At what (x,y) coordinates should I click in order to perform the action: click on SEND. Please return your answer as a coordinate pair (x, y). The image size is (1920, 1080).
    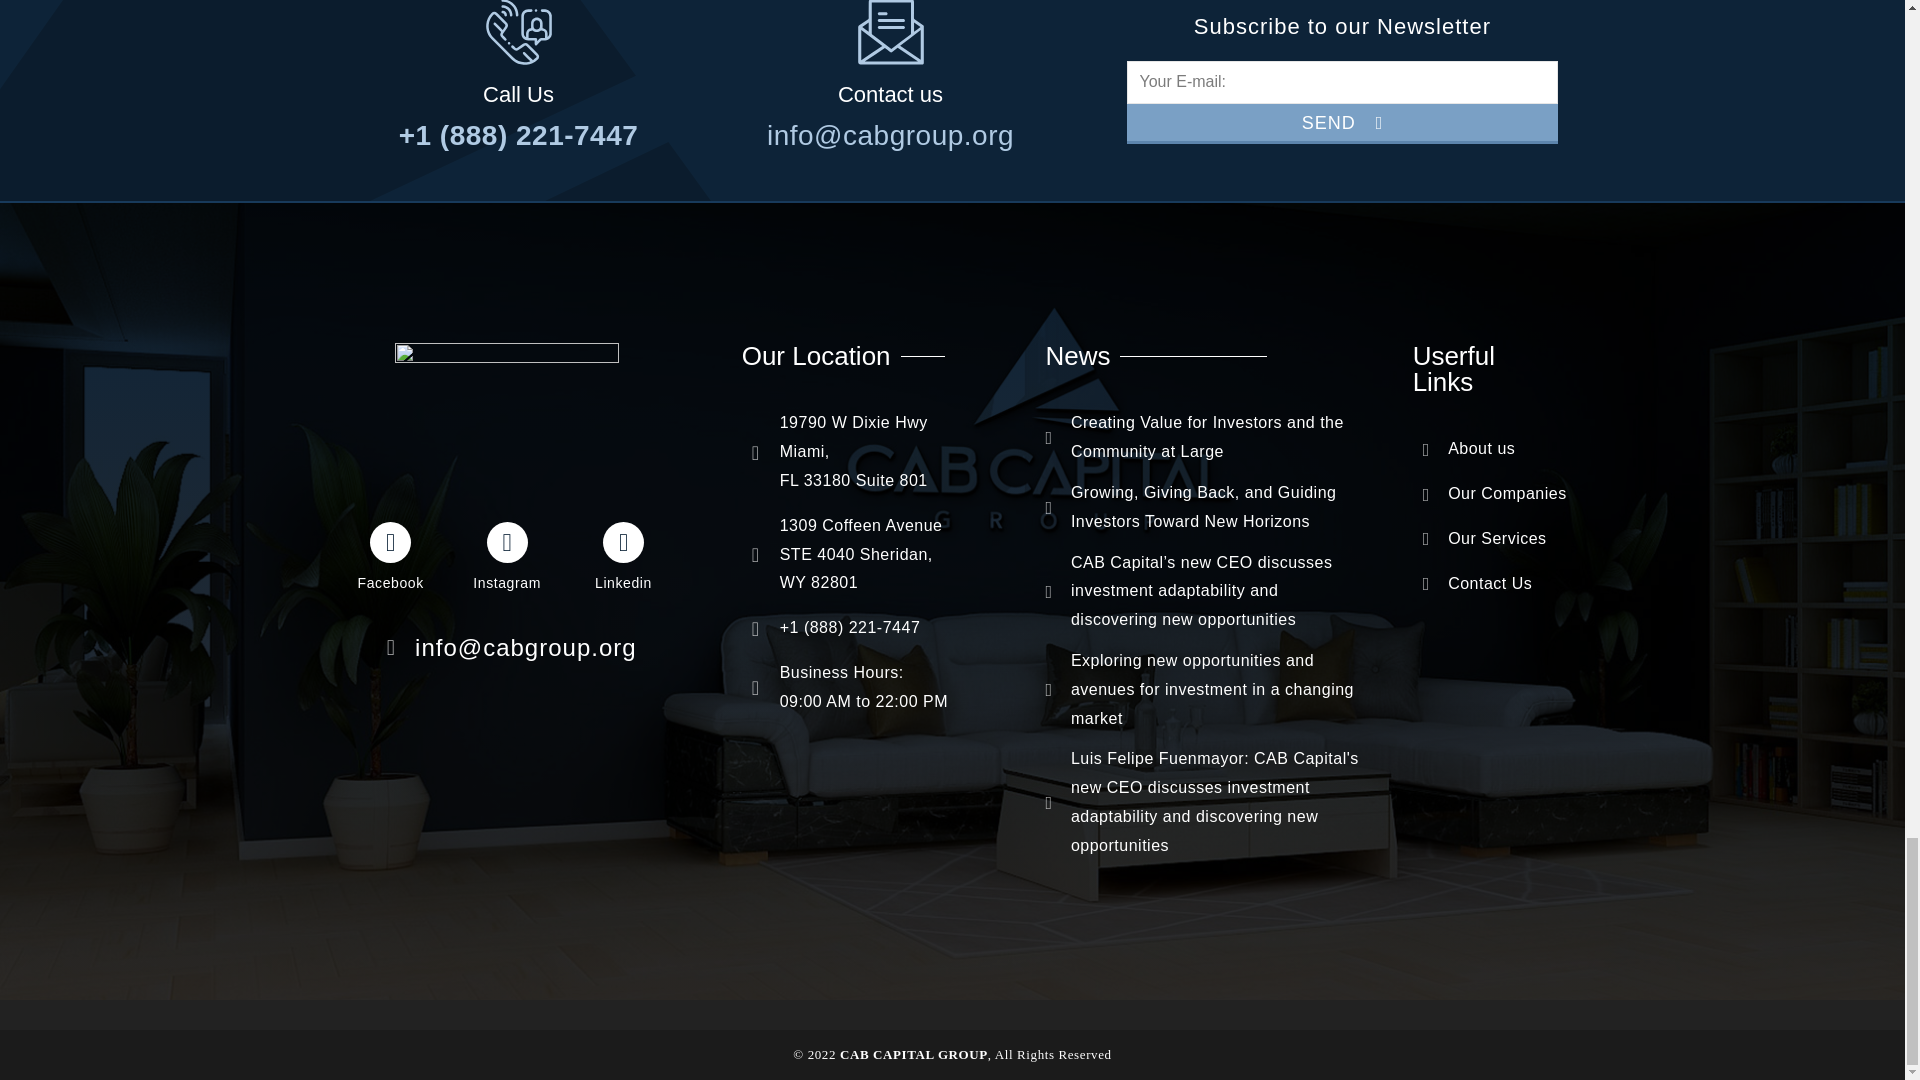
    Looking at the image, I should click on (1341, 123).